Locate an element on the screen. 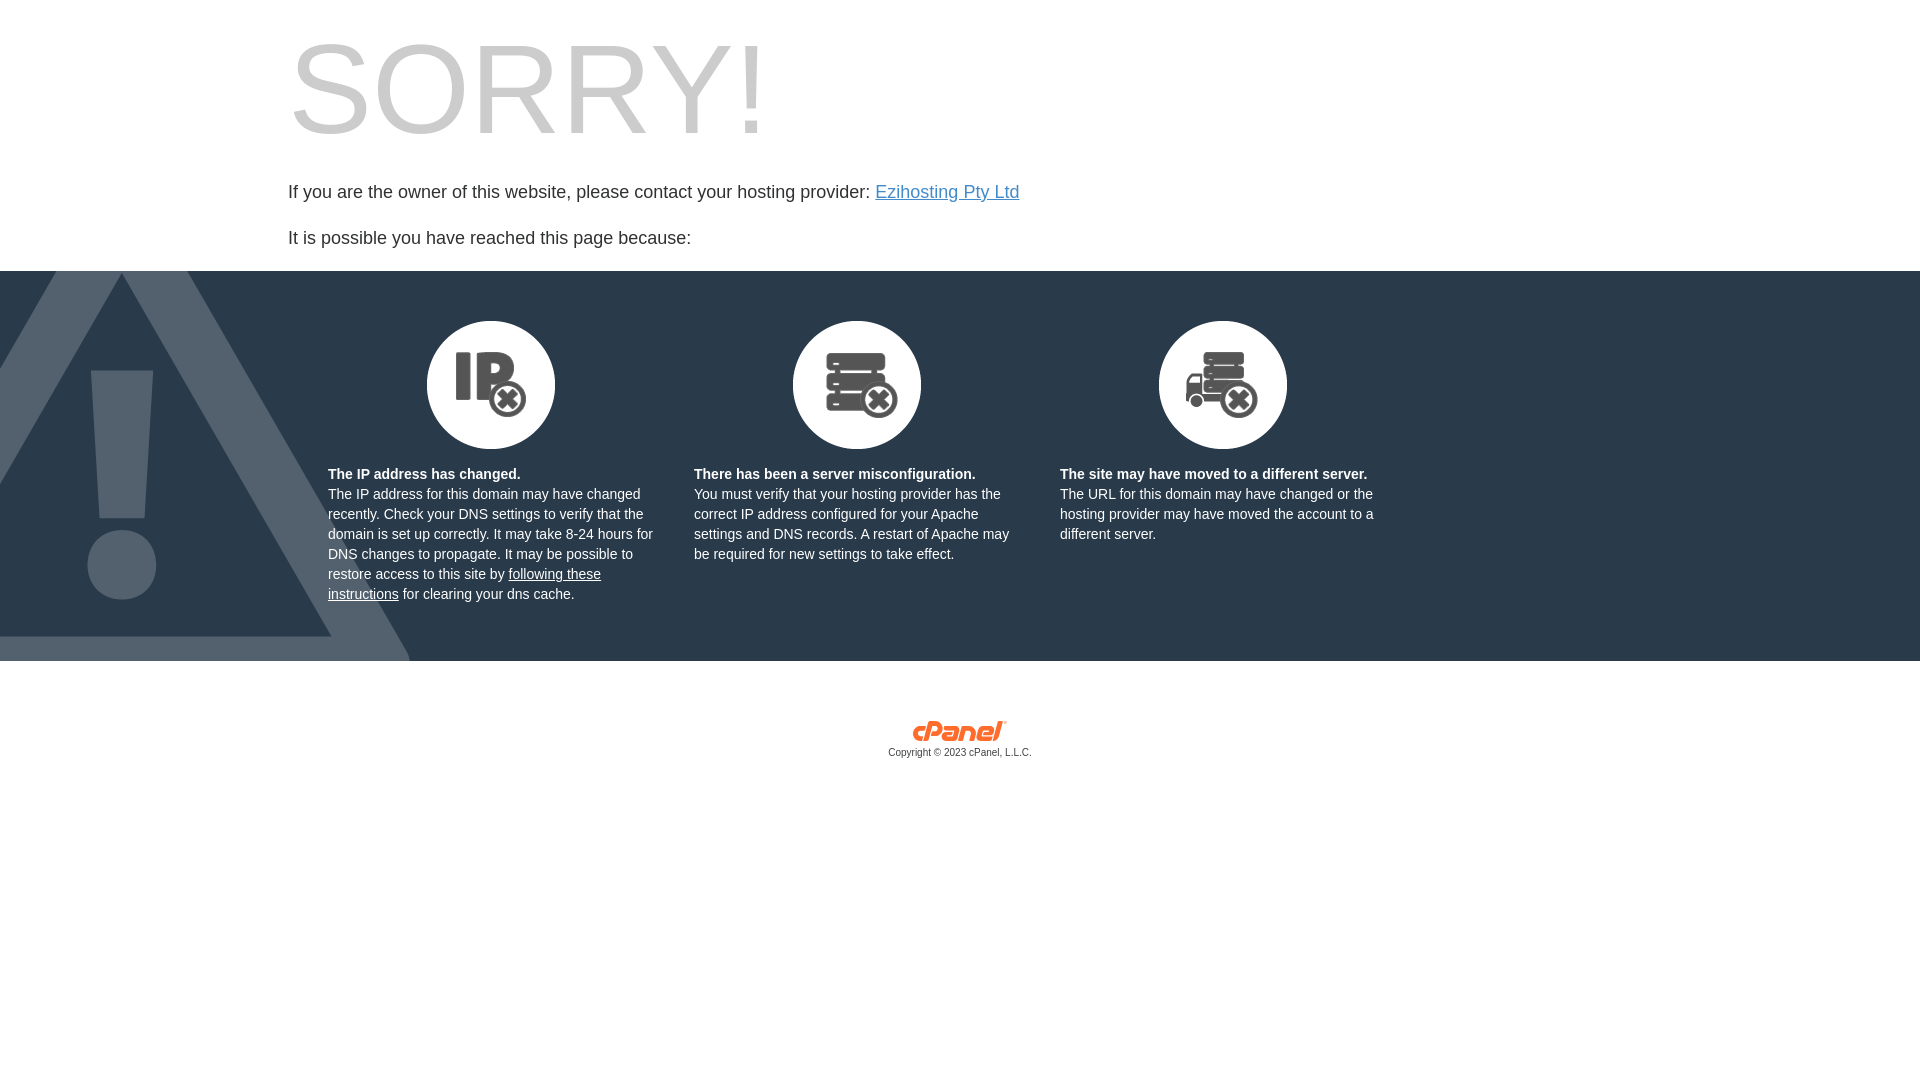  Ezihosting Pty Ltd is located at coordinates (947, 192).